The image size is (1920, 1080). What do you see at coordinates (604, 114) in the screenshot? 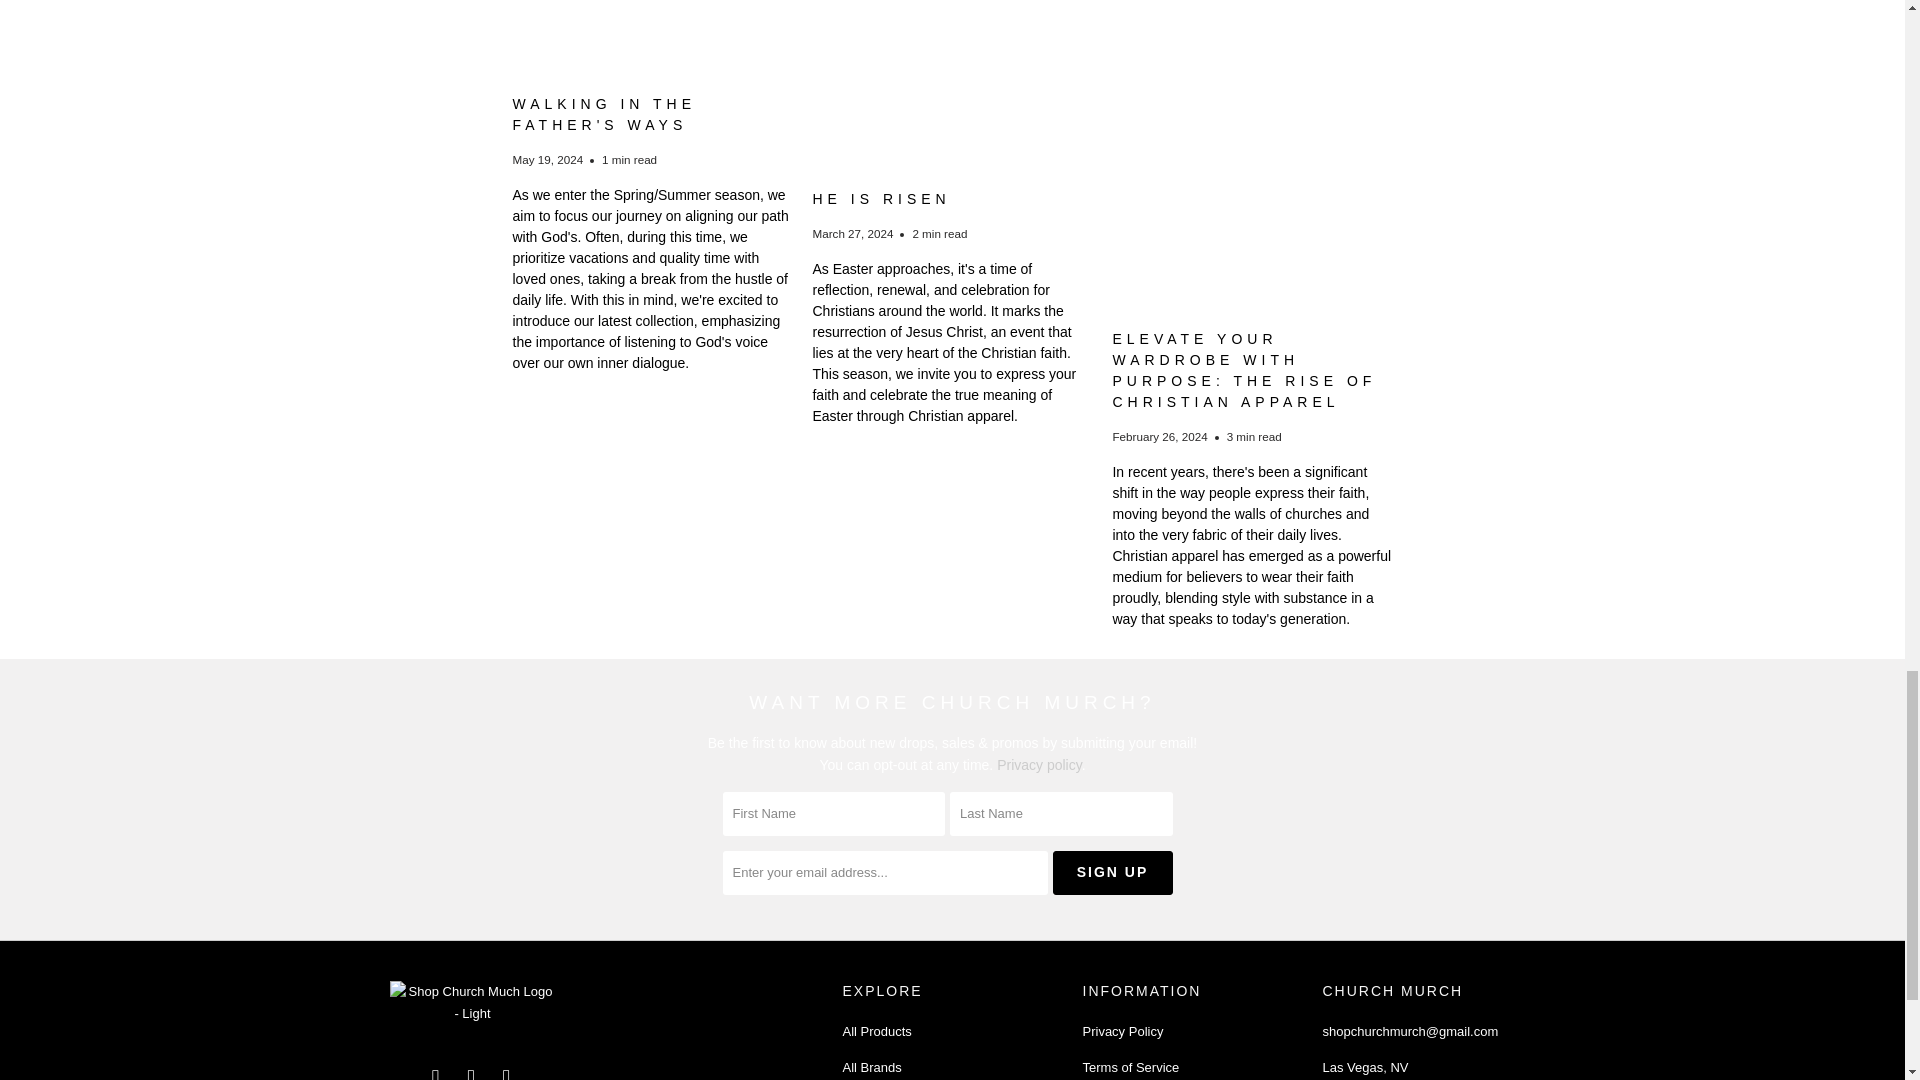
I see `Walking in the Father's Ways` at bounding box center [604, 114].